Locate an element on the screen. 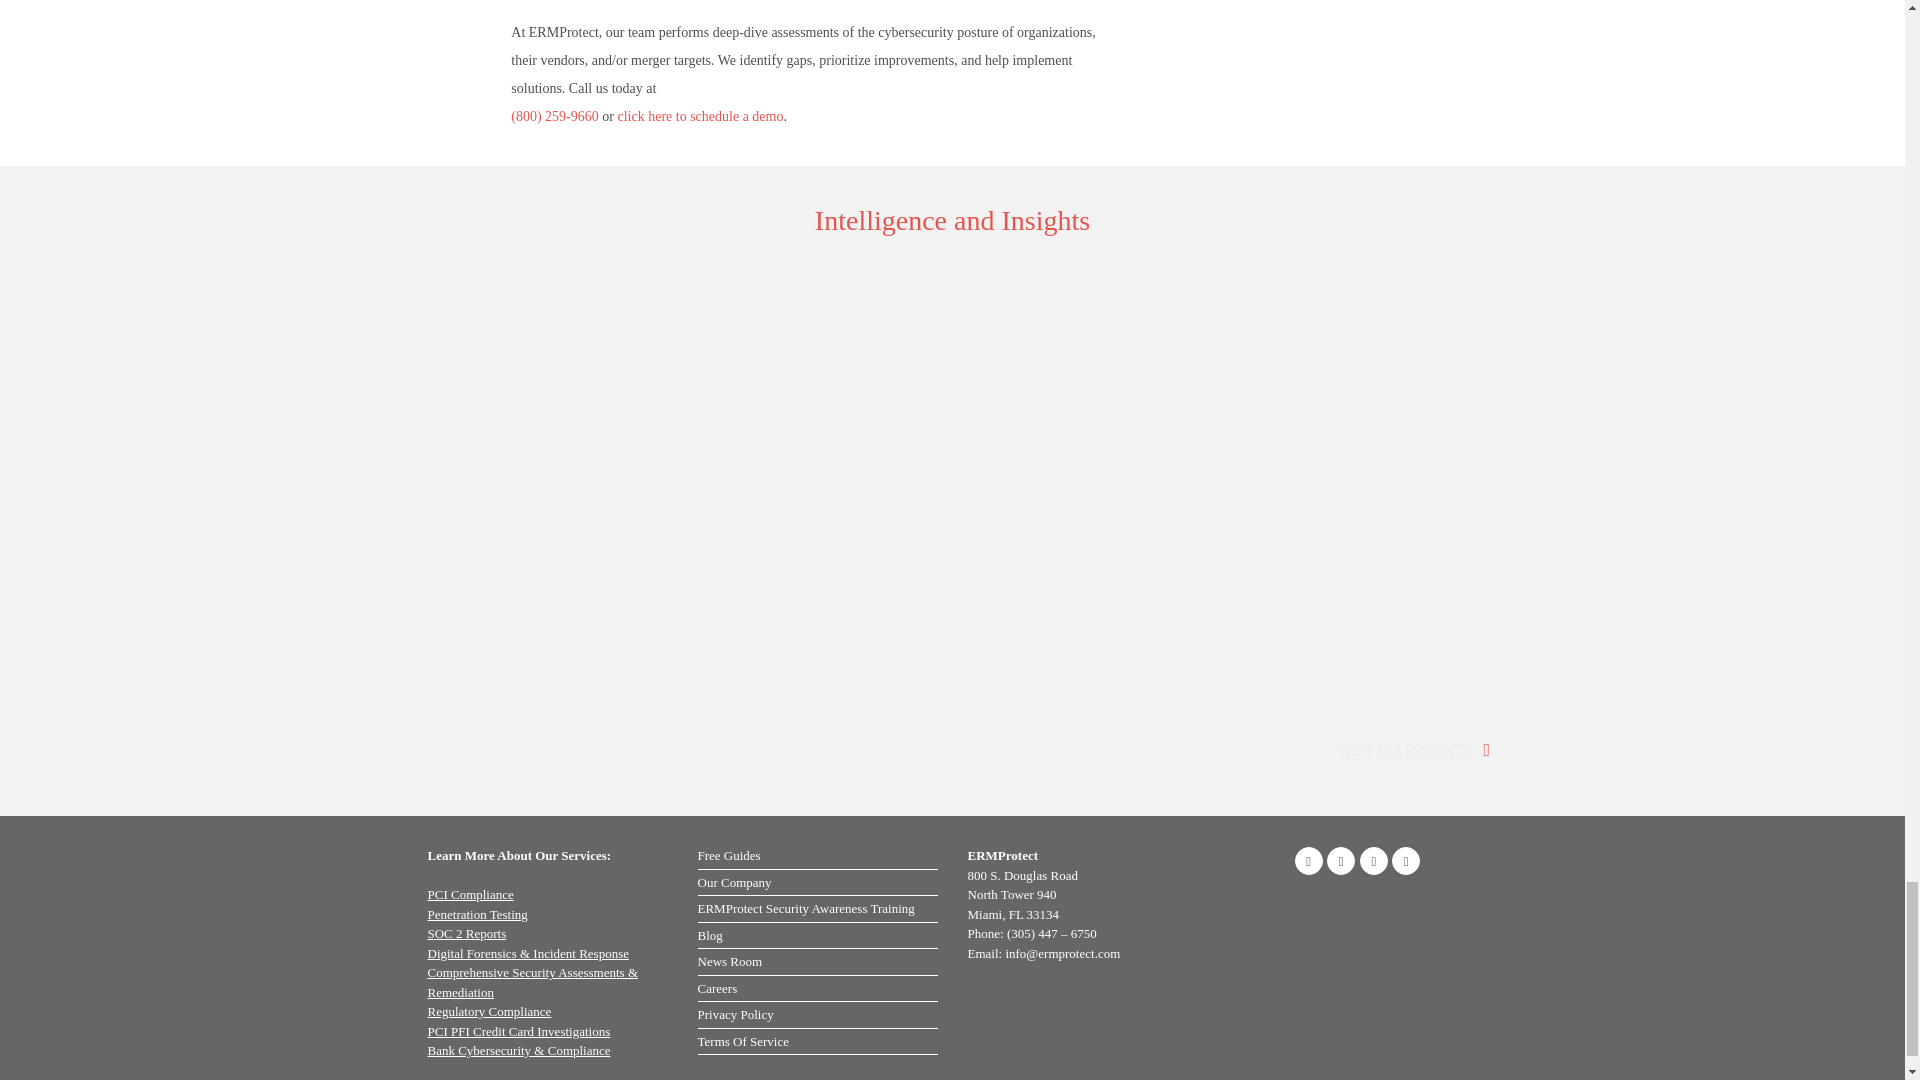 Image resolution: width=1920 pixels, height=1080 pixels. ERMProtect Cybersecurity on Youtube is located at coordinates (1406, 860).